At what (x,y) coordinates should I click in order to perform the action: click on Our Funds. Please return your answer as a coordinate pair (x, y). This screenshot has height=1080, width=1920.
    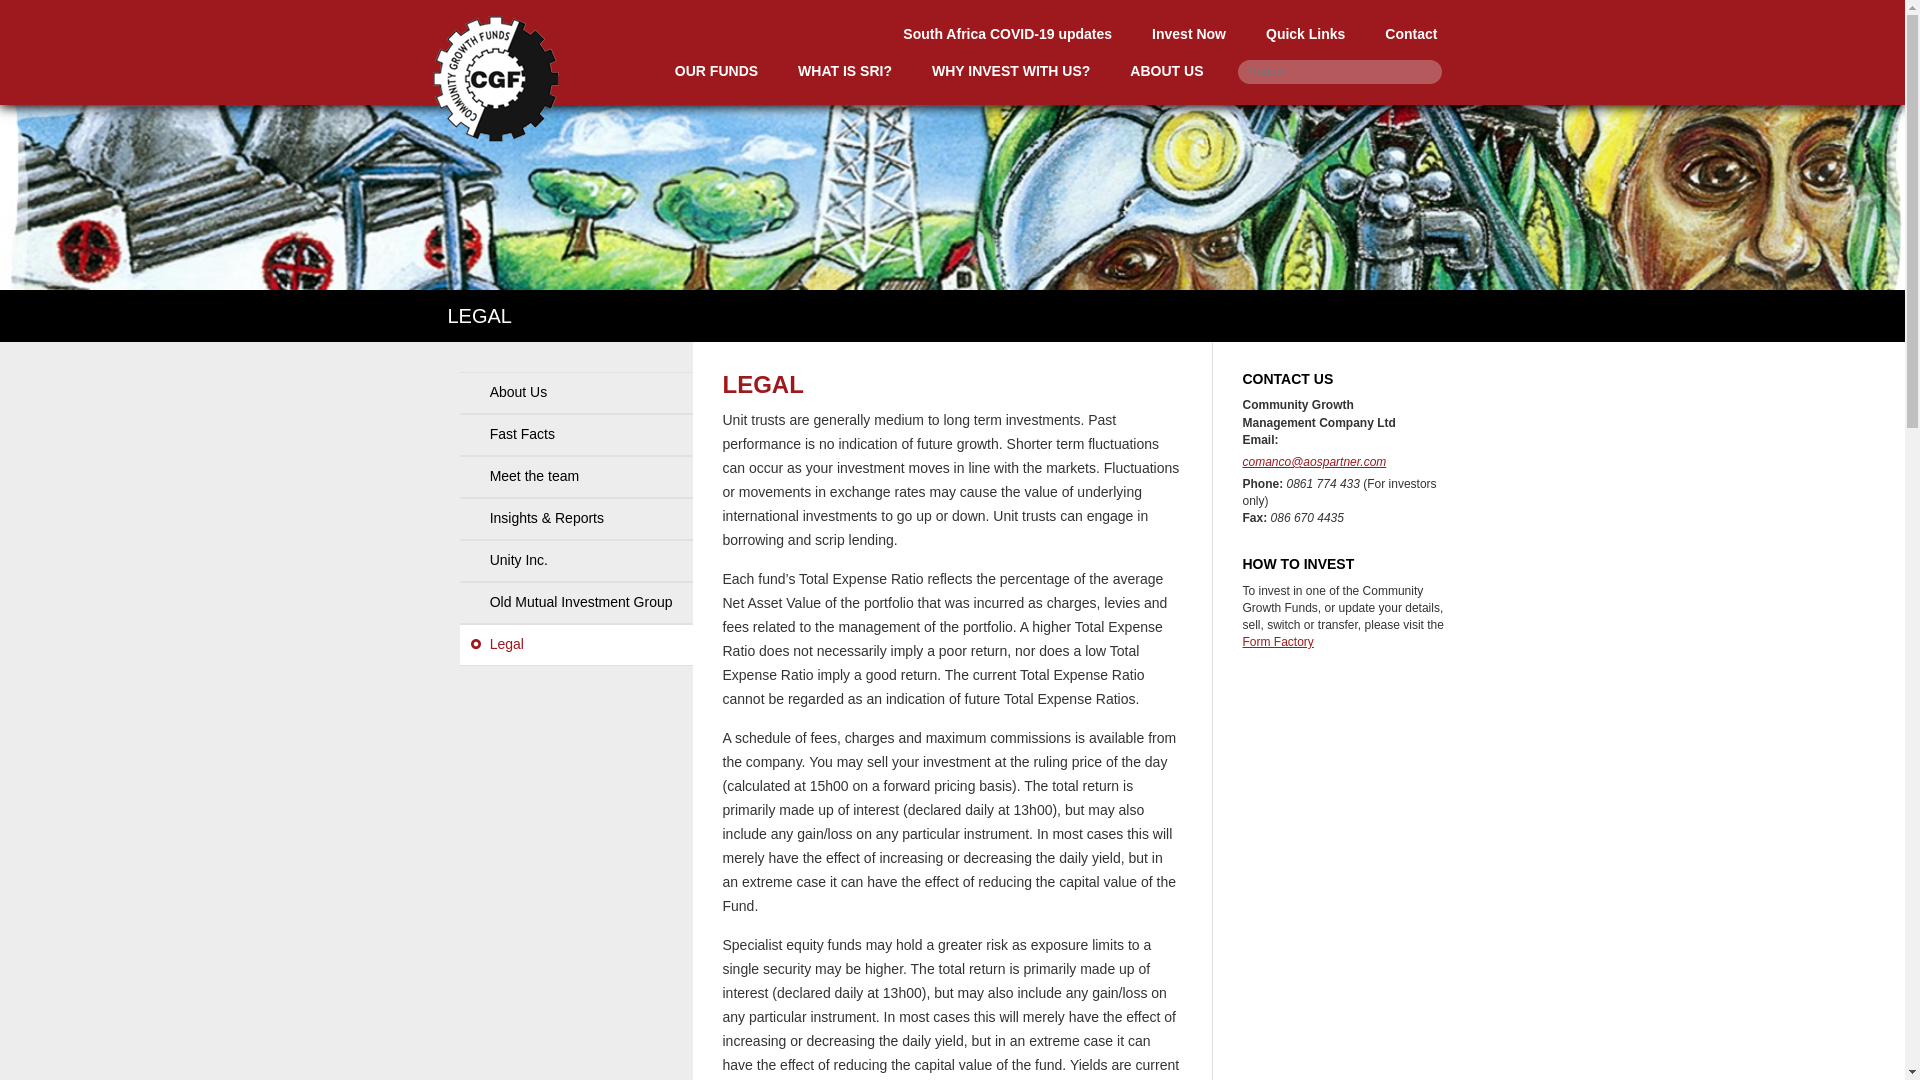
    Looking at the image, I should click on (716, 70).